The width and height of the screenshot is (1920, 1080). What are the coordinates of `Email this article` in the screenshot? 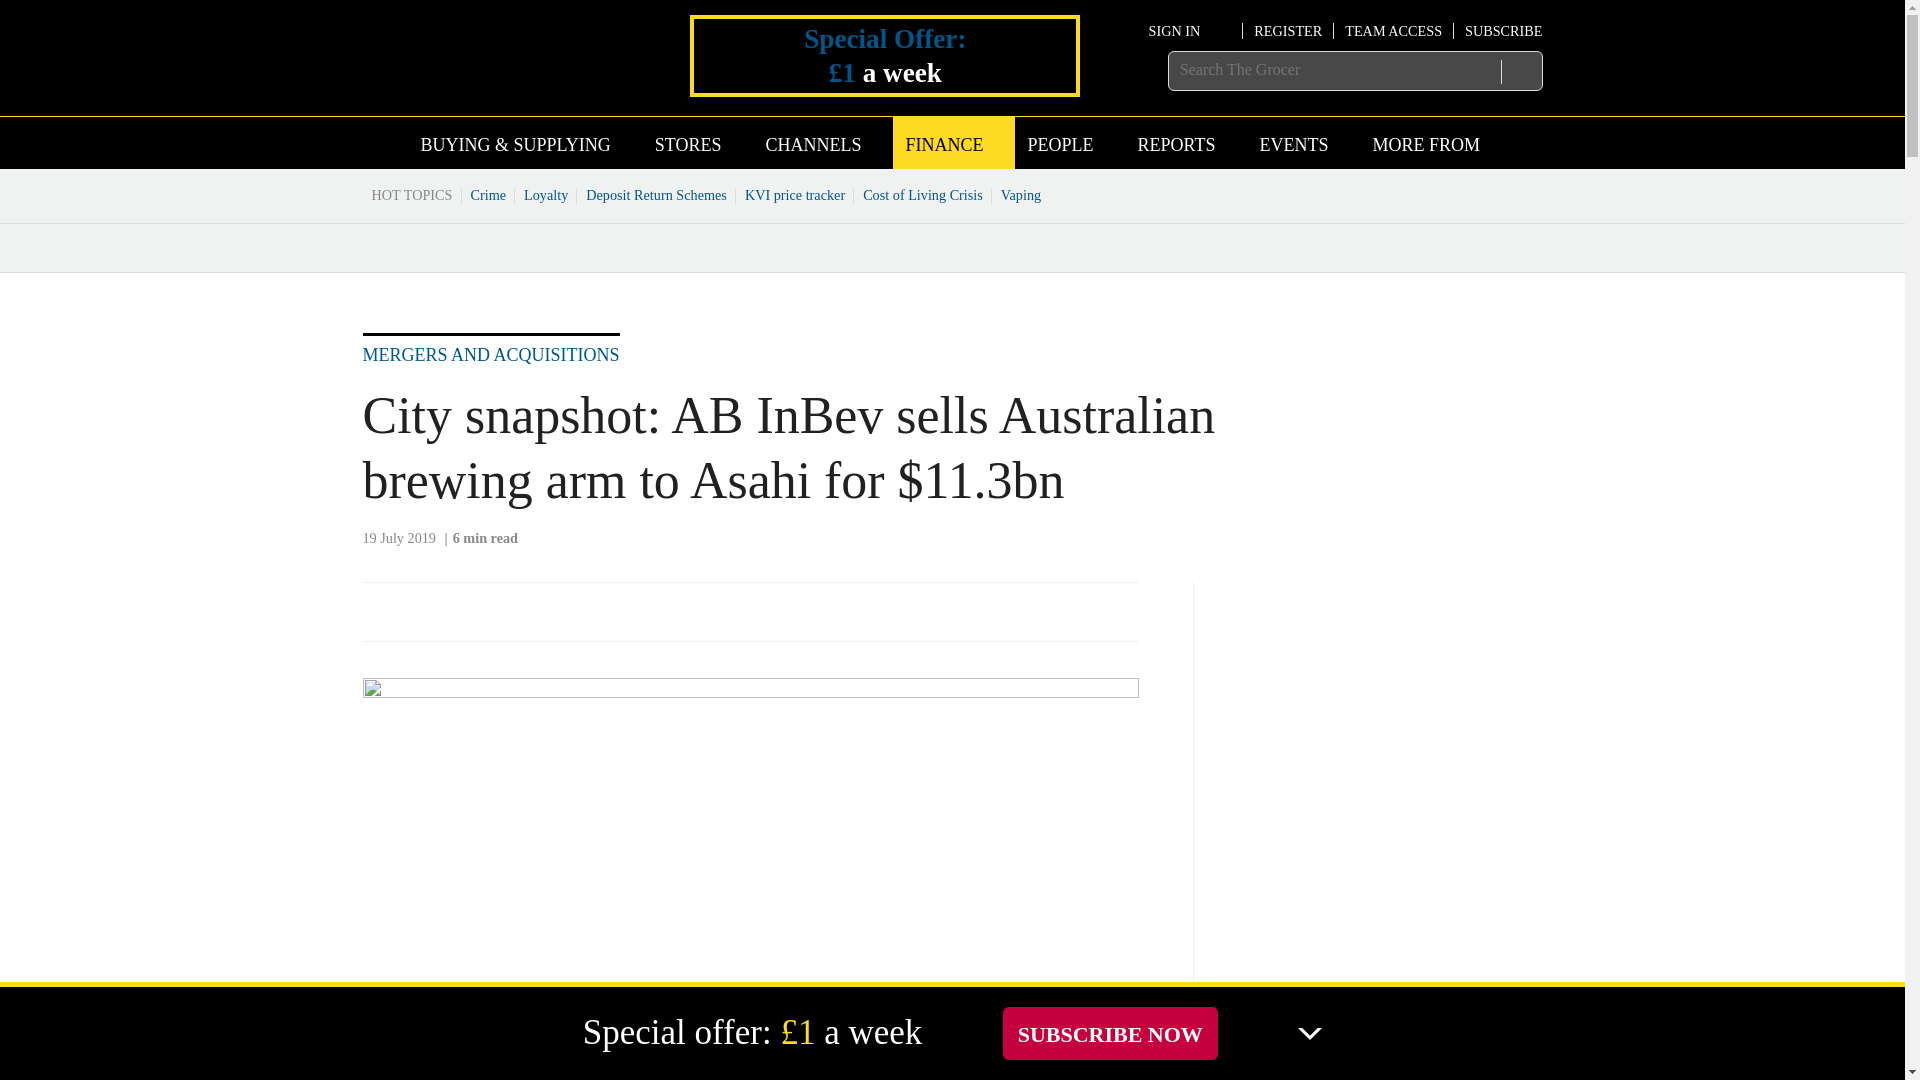 It's located at (510, 610).